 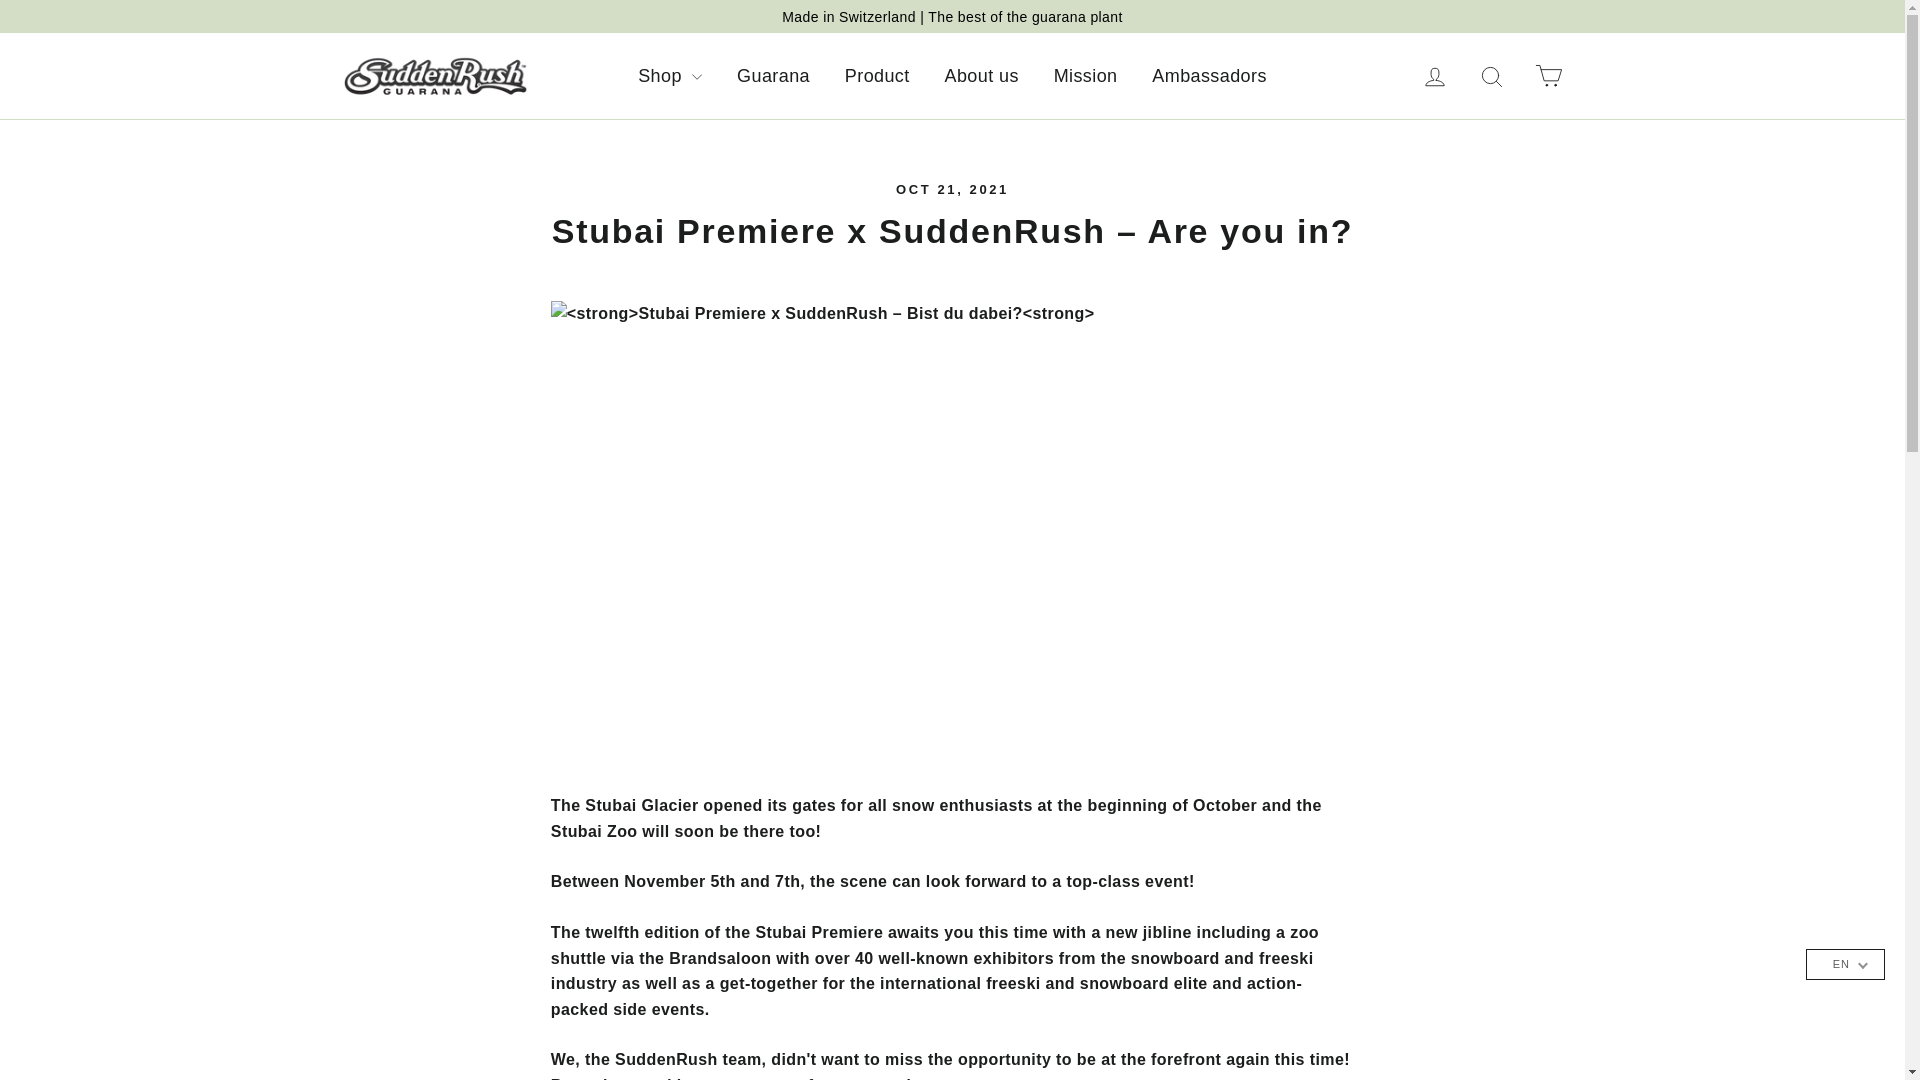 What do you see at coordinates (669, 76) in the screenshot?
I see `Shop` at bounding box center [669, 76].